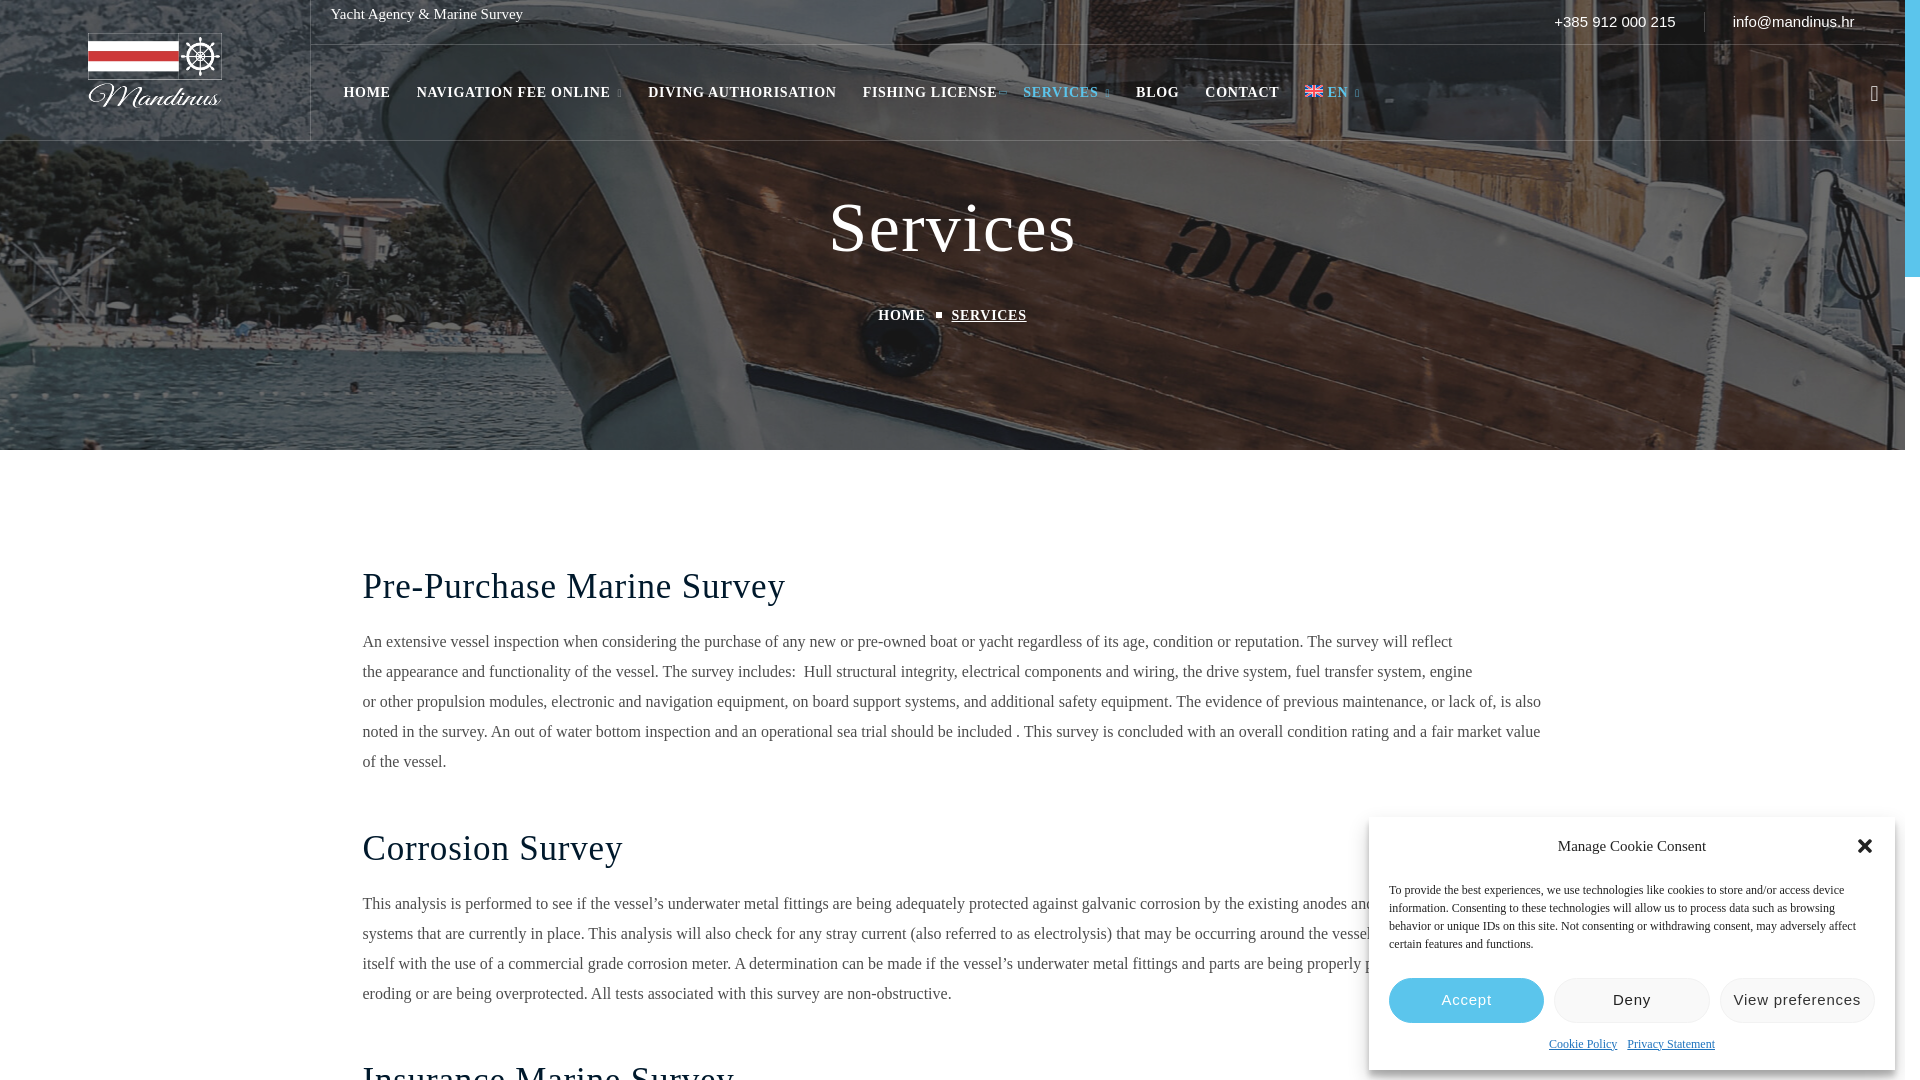 The height and width of the screenshot is (1080, 1920). I want to click on Cookie Policy, so click(1582, 1044).